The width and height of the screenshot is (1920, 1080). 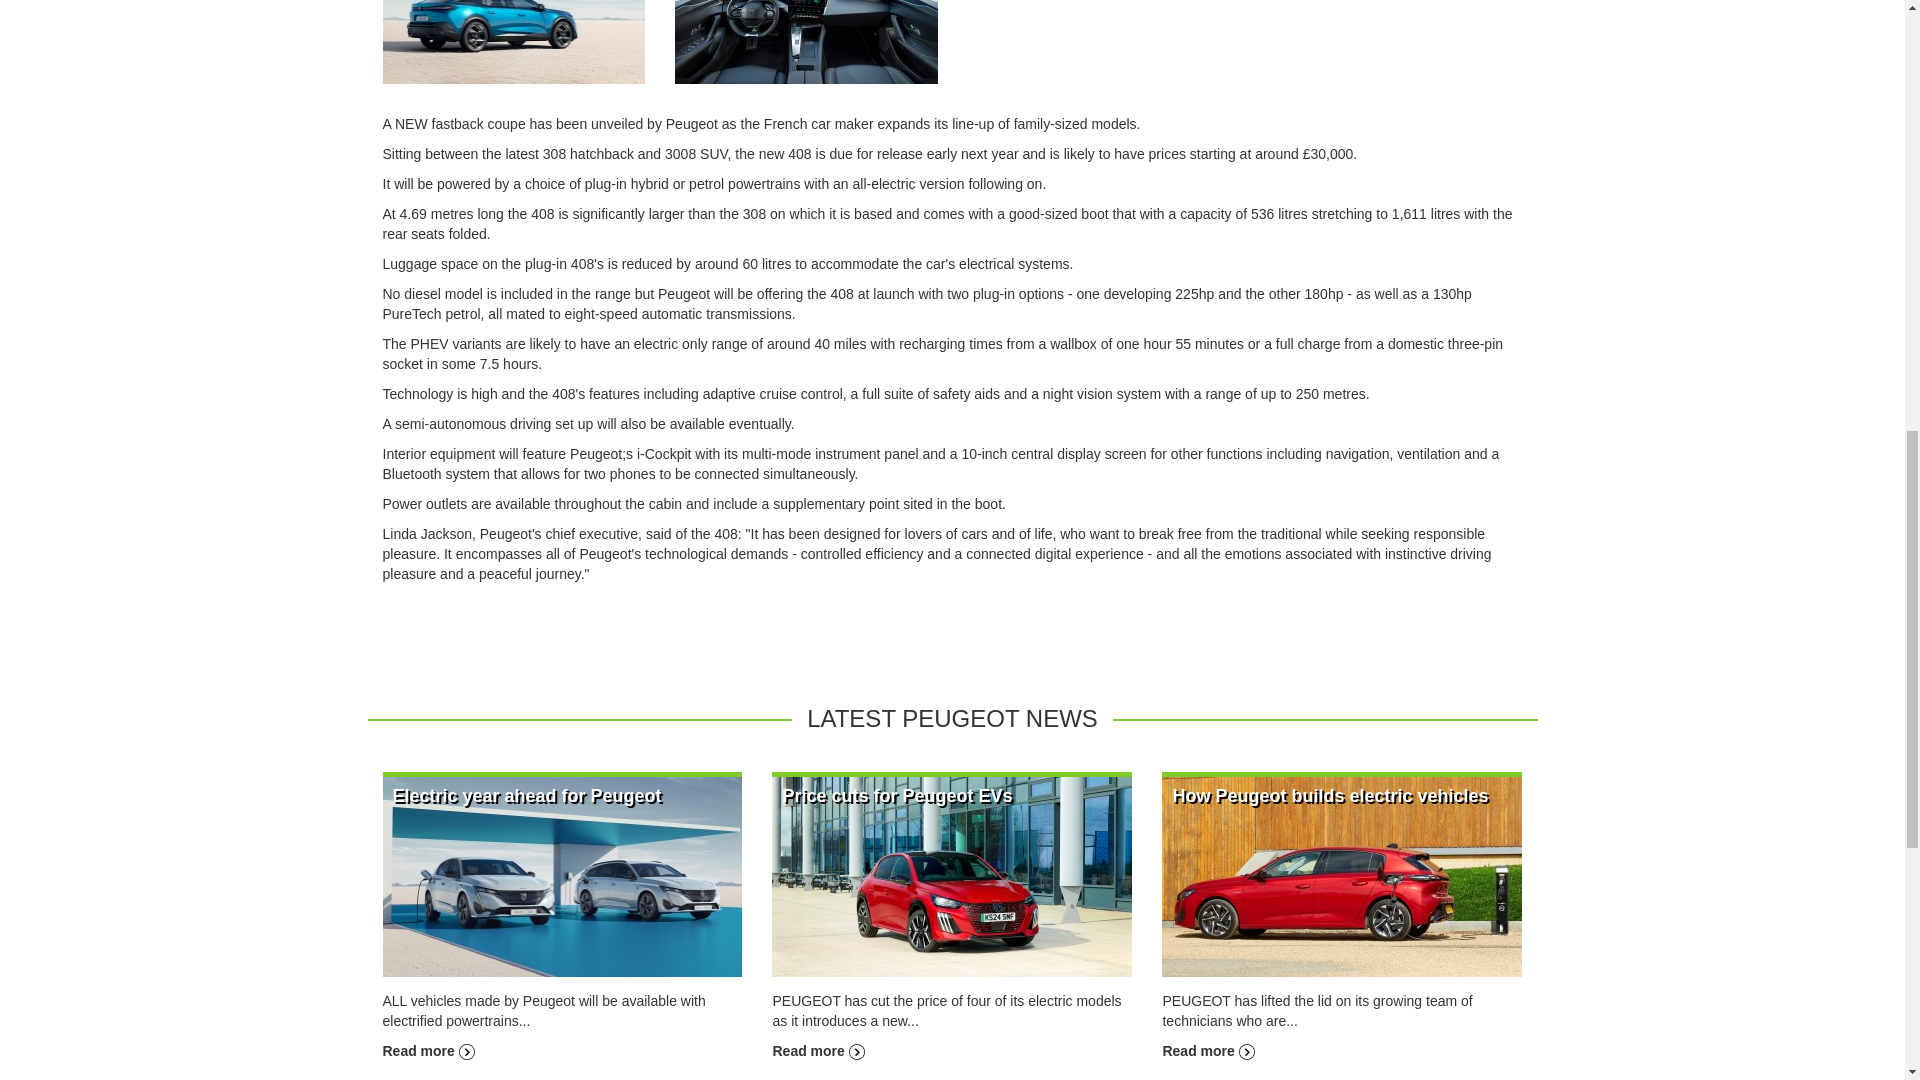 What do you see at coordinates (818, 1051) in the screenshot?
I see `Price cuts for Peugeot EVs` at bounding box center [818, 1051].